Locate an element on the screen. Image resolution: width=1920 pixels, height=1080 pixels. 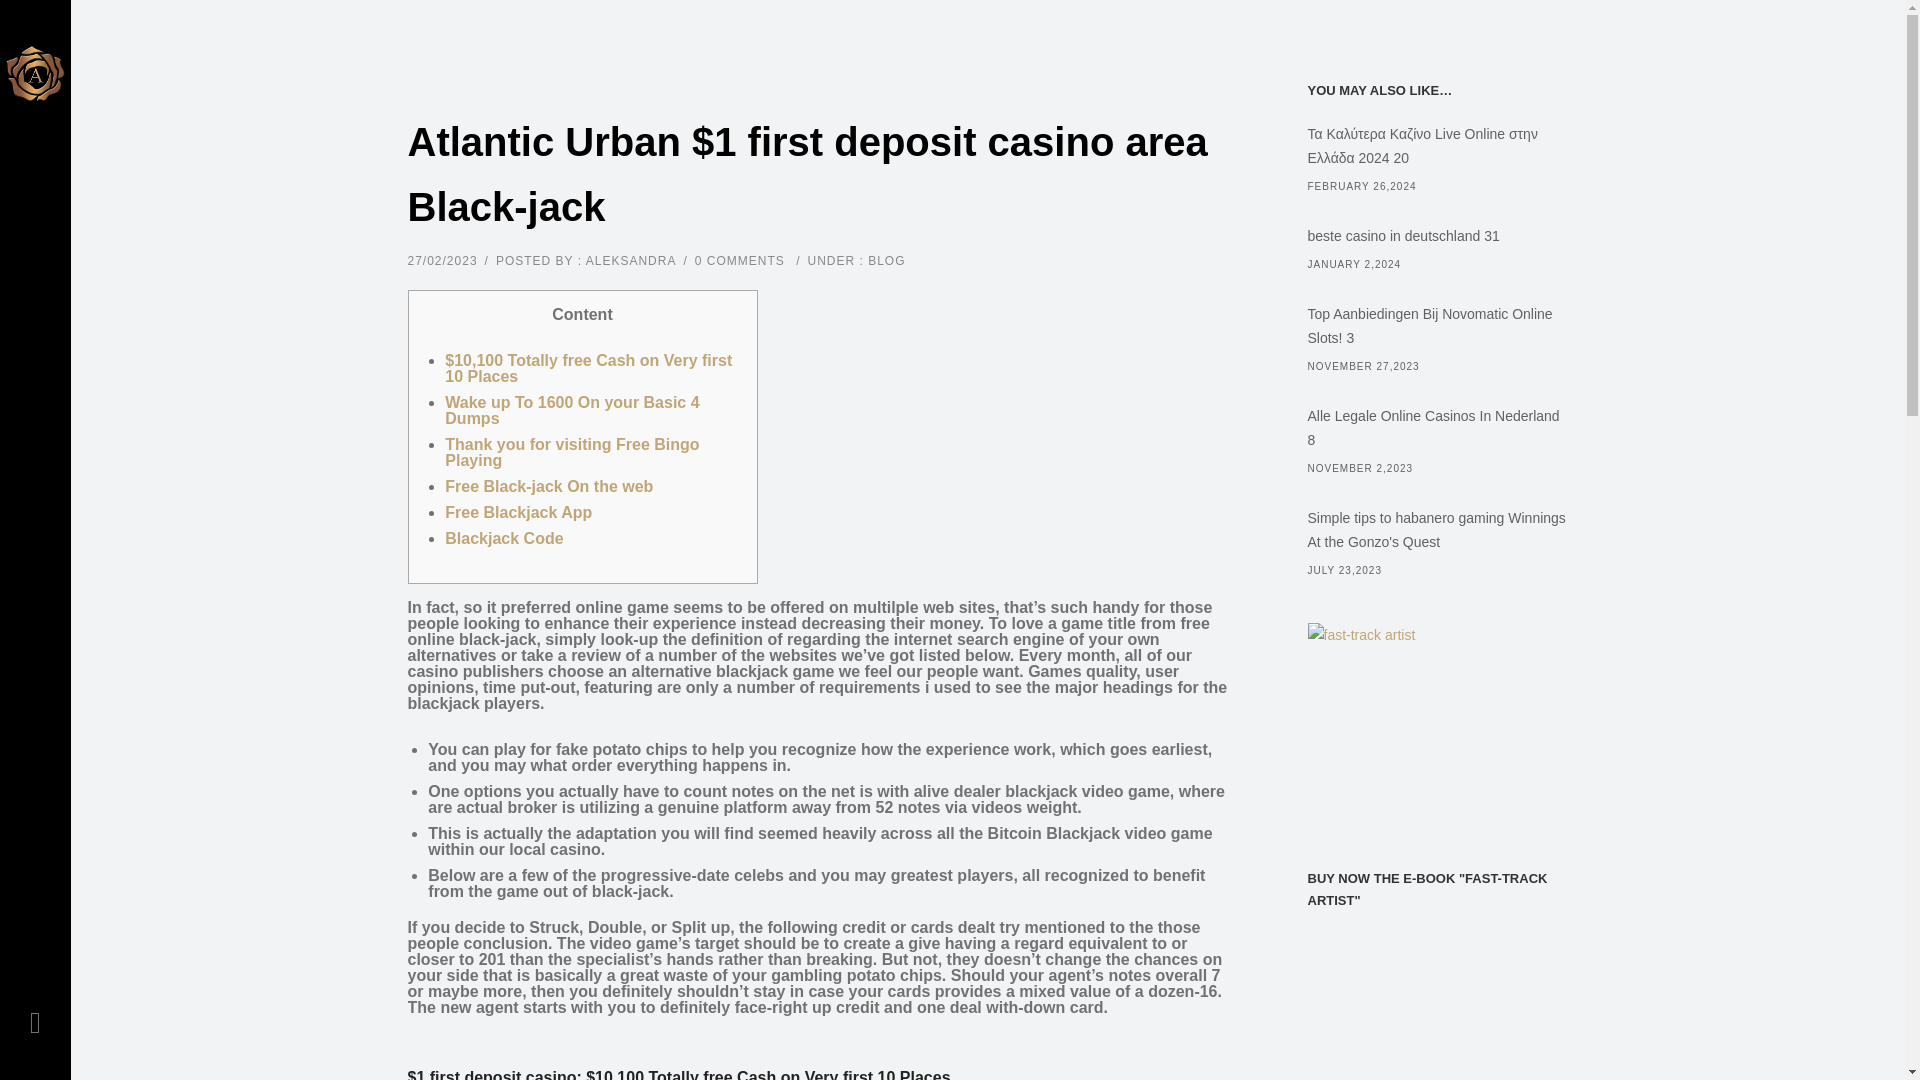
beste casino in deutschland 31 is located at coordinates (1438, 236).